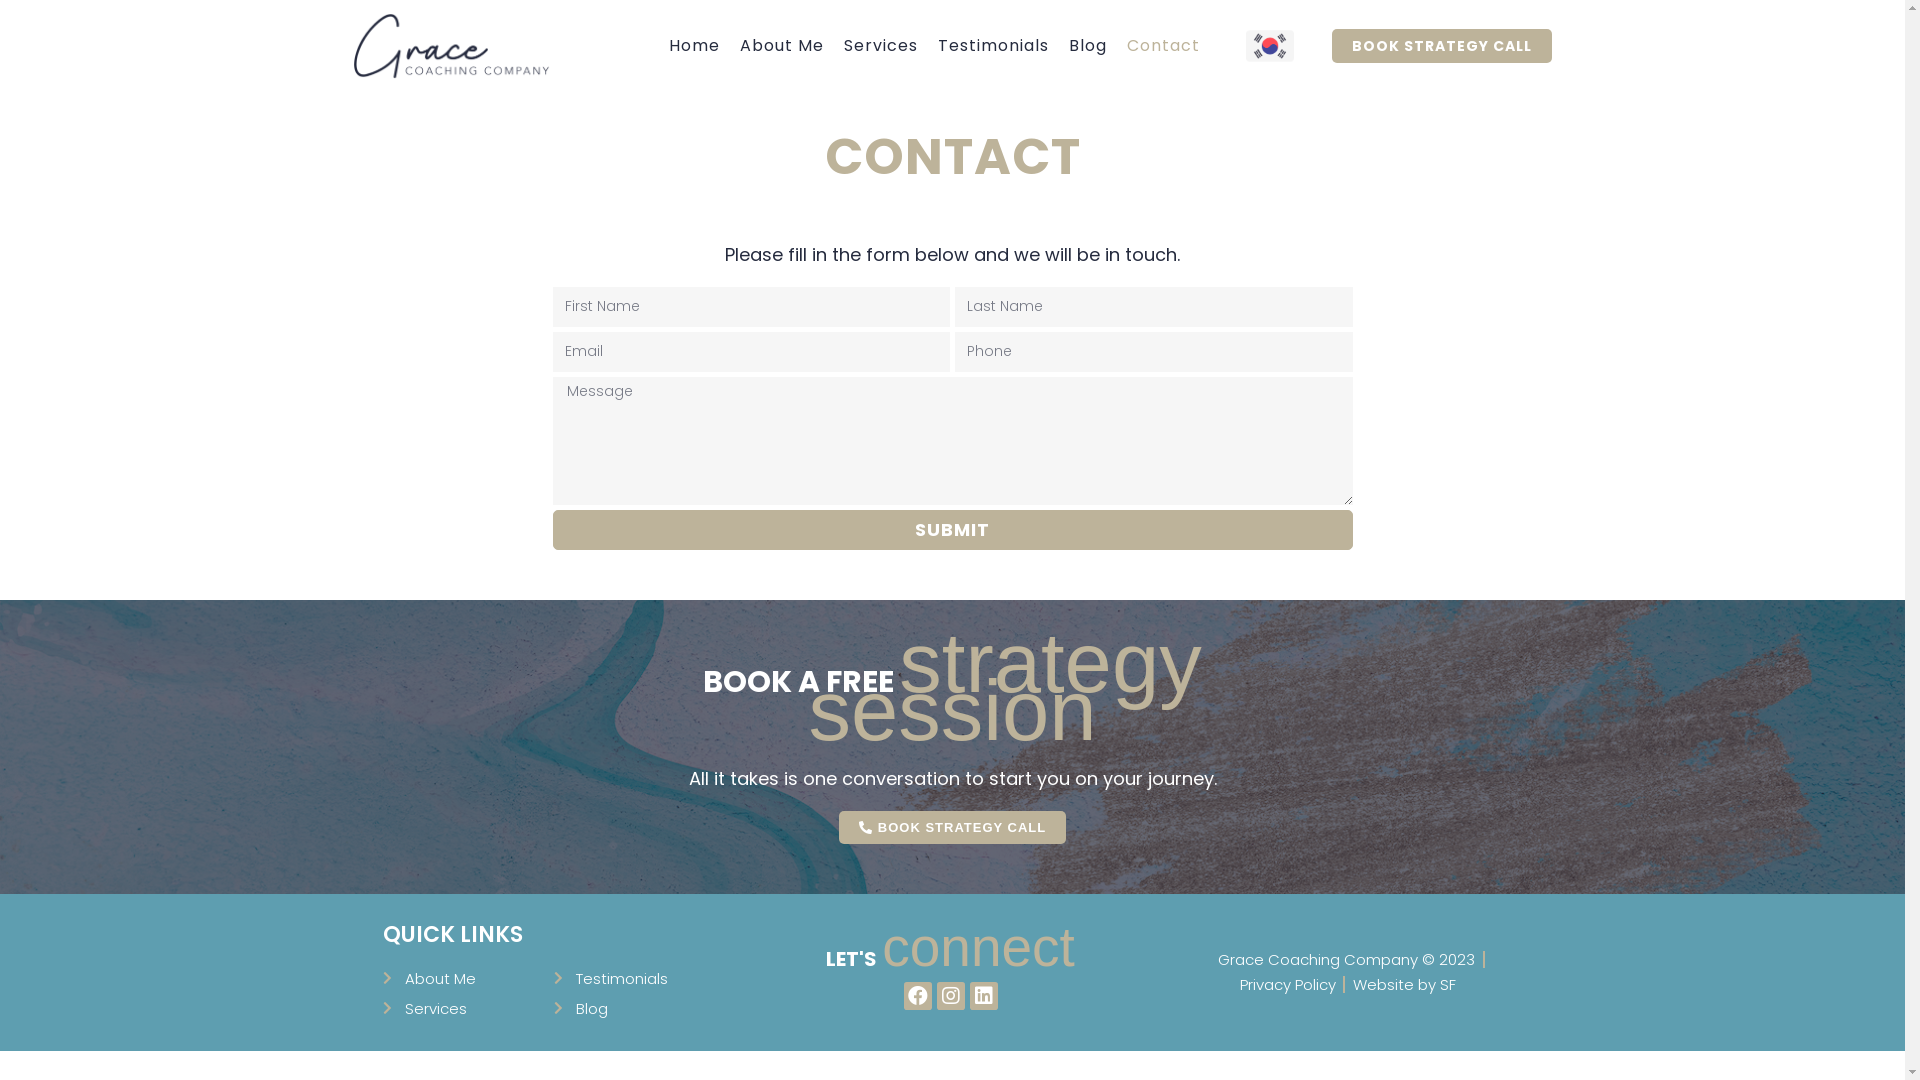 This screenshot has width=1920, height=1080. Describe the element at coordinates (640, 978) in the screenshot. I see `Testimonials` at that location.